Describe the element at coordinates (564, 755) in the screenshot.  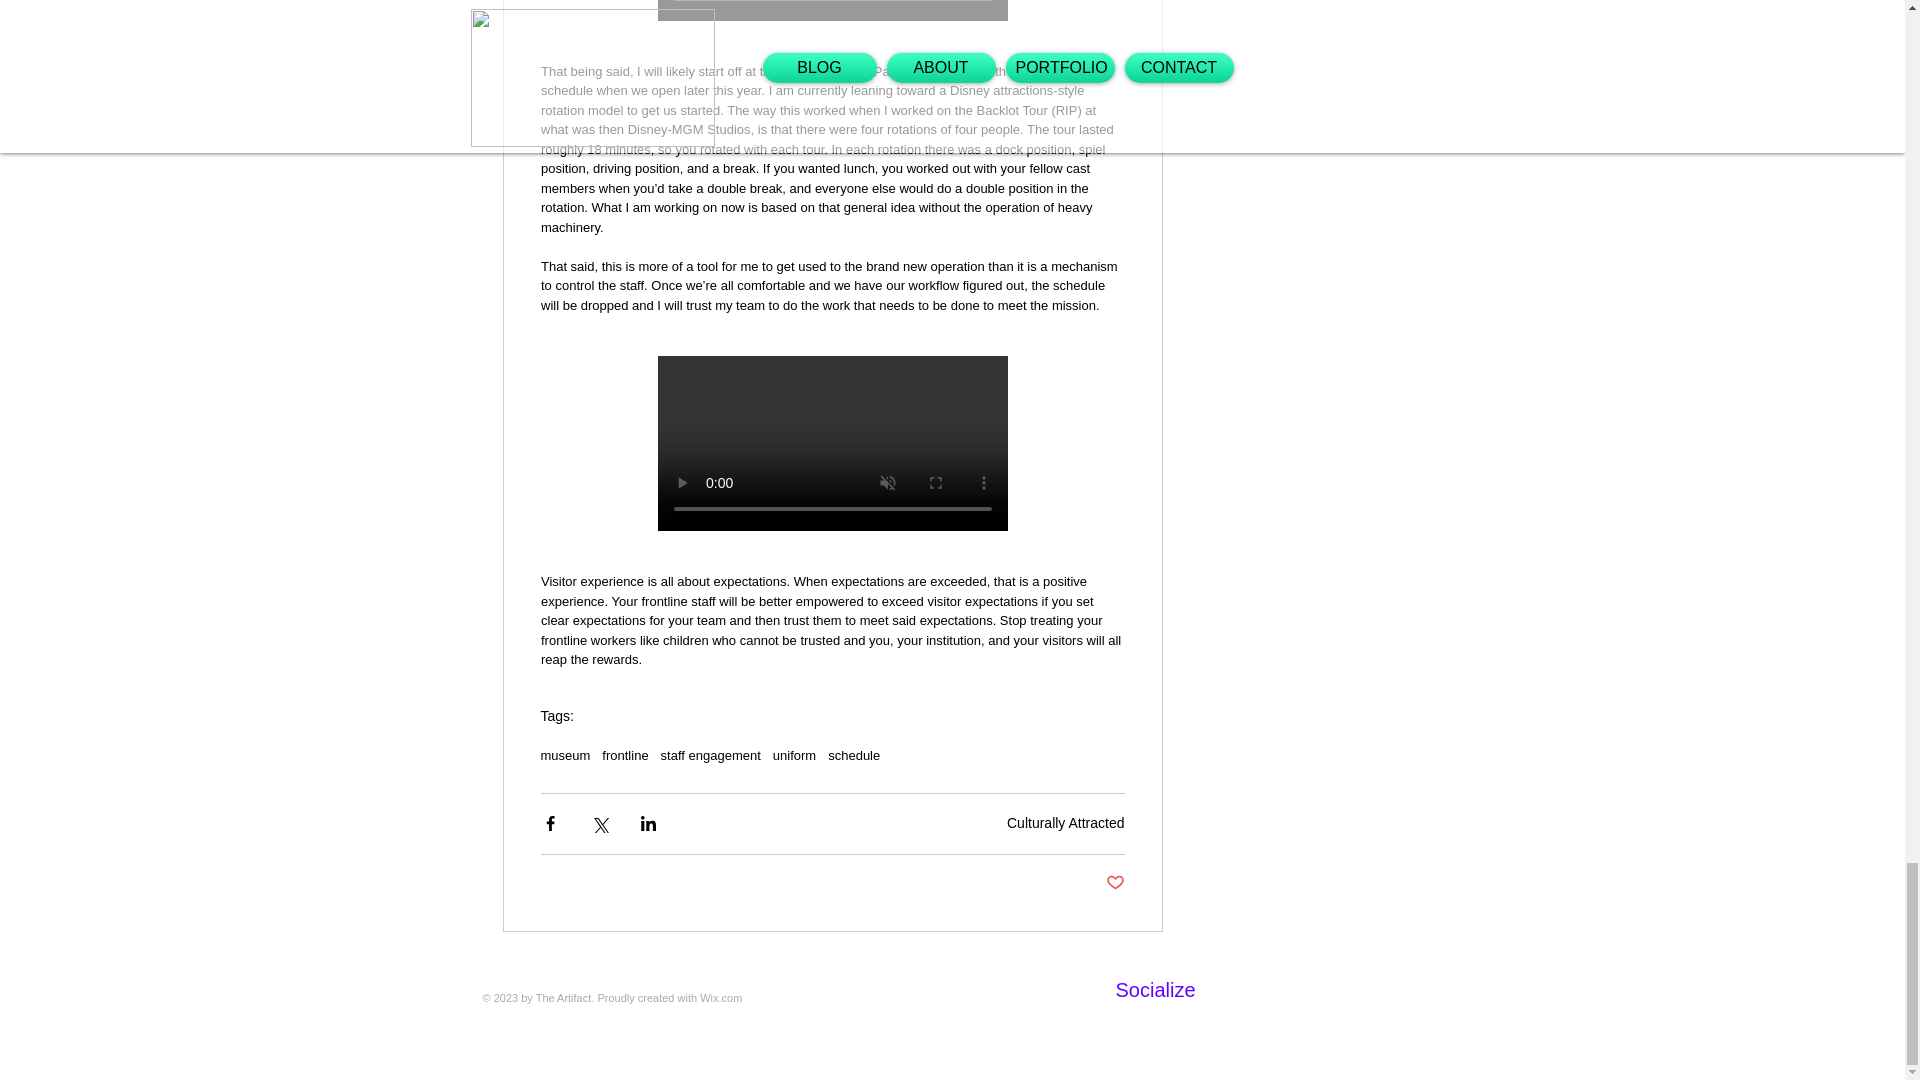
I see `museum` at that location.